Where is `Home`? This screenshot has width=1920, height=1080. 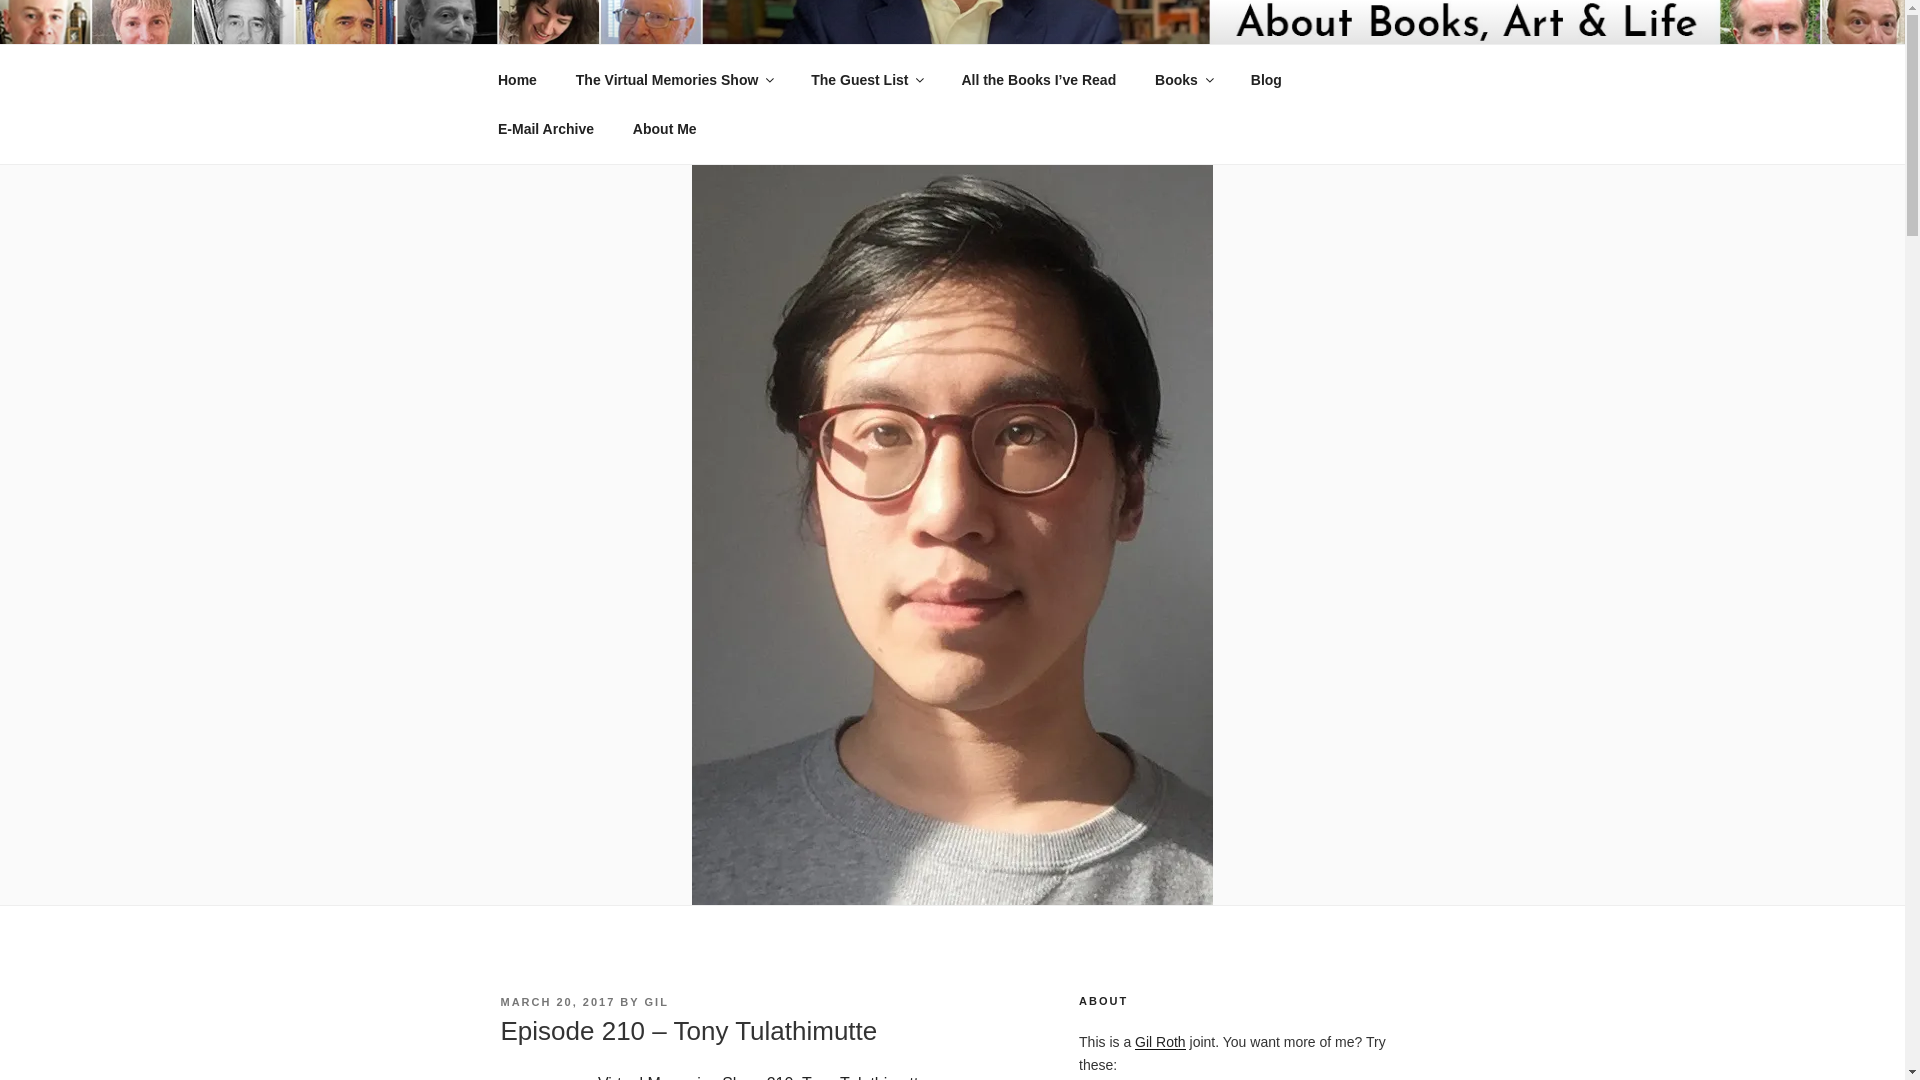
Home is located at coordinates (517, 80).